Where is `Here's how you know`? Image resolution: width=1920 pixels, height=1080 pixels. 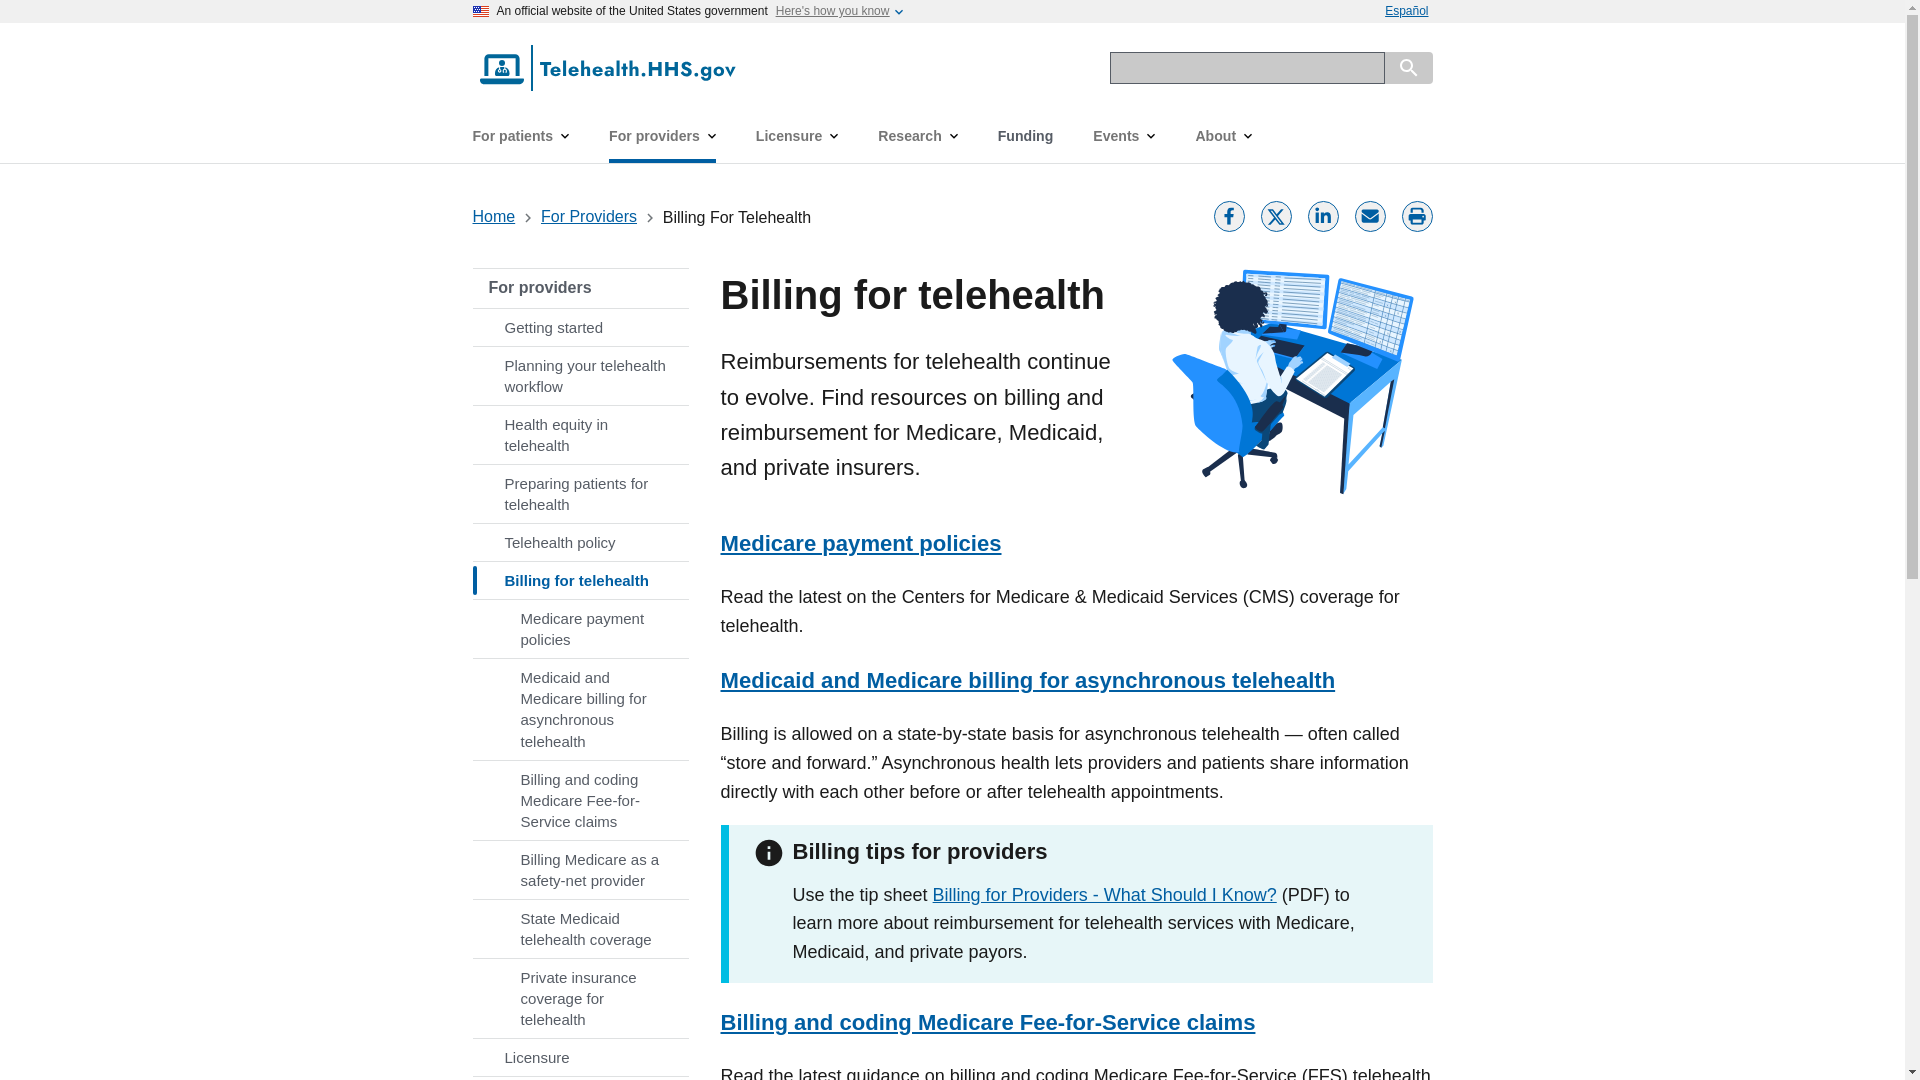 Here's how you know is located at coordinates (832, 11).